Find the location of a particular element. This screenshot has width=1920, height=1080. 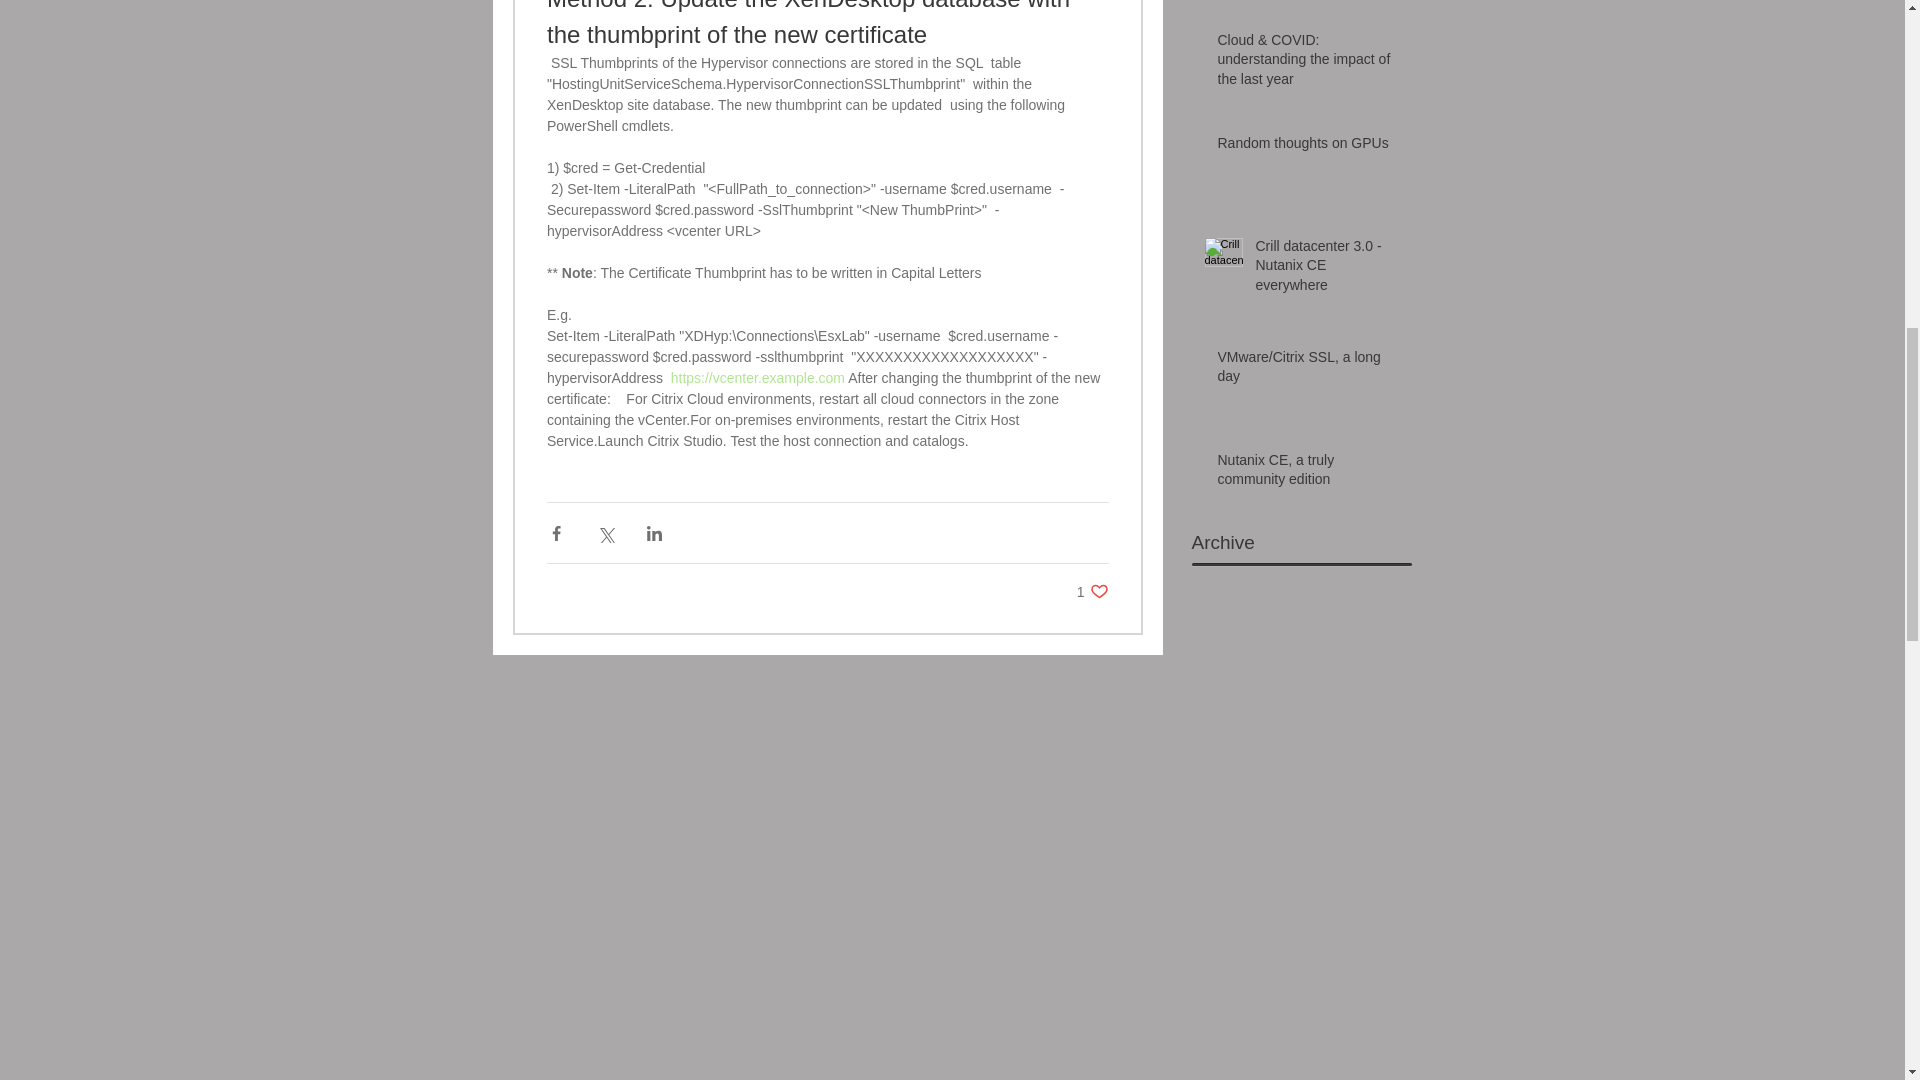

Random thoughts on GPUs is located at coordinates (1308, 148).